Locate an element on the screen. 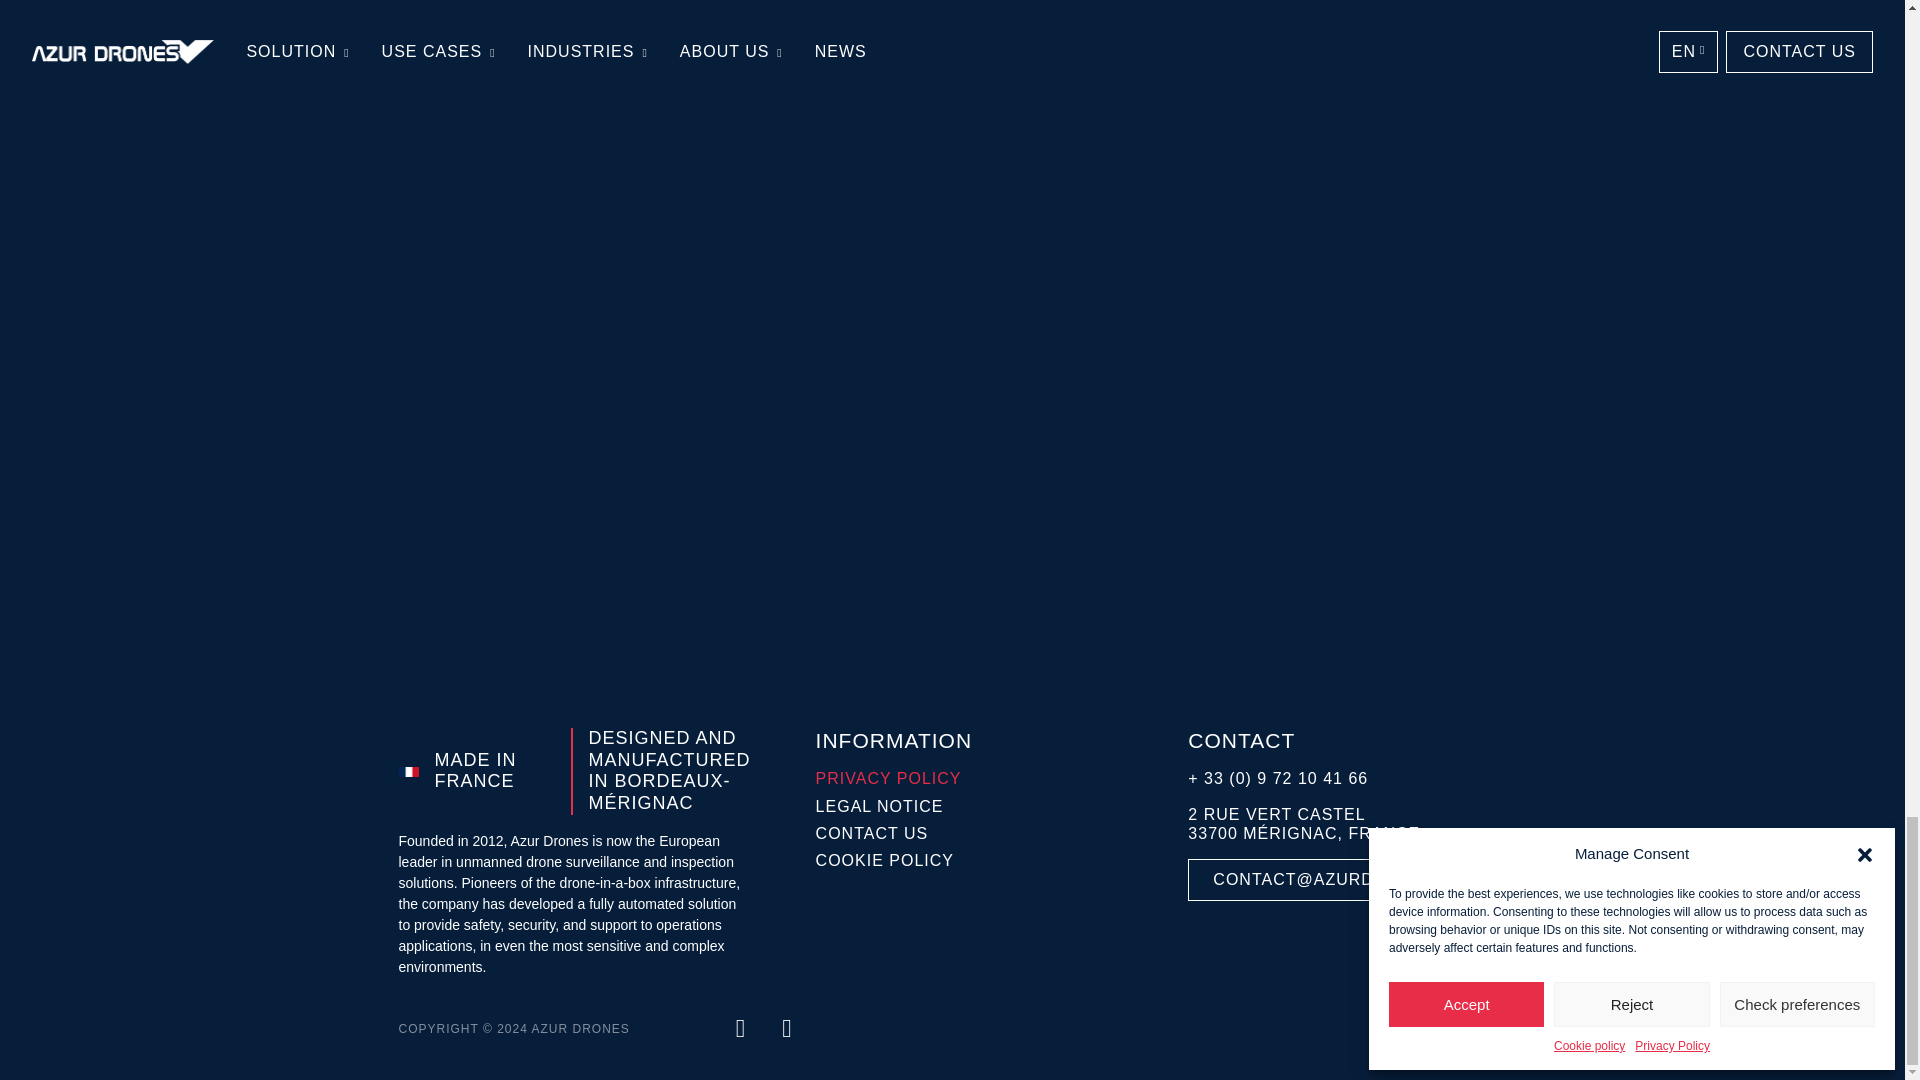 The image size is (1920, 1080). PRIVACY POLICY is located at coordinates (894, 782).